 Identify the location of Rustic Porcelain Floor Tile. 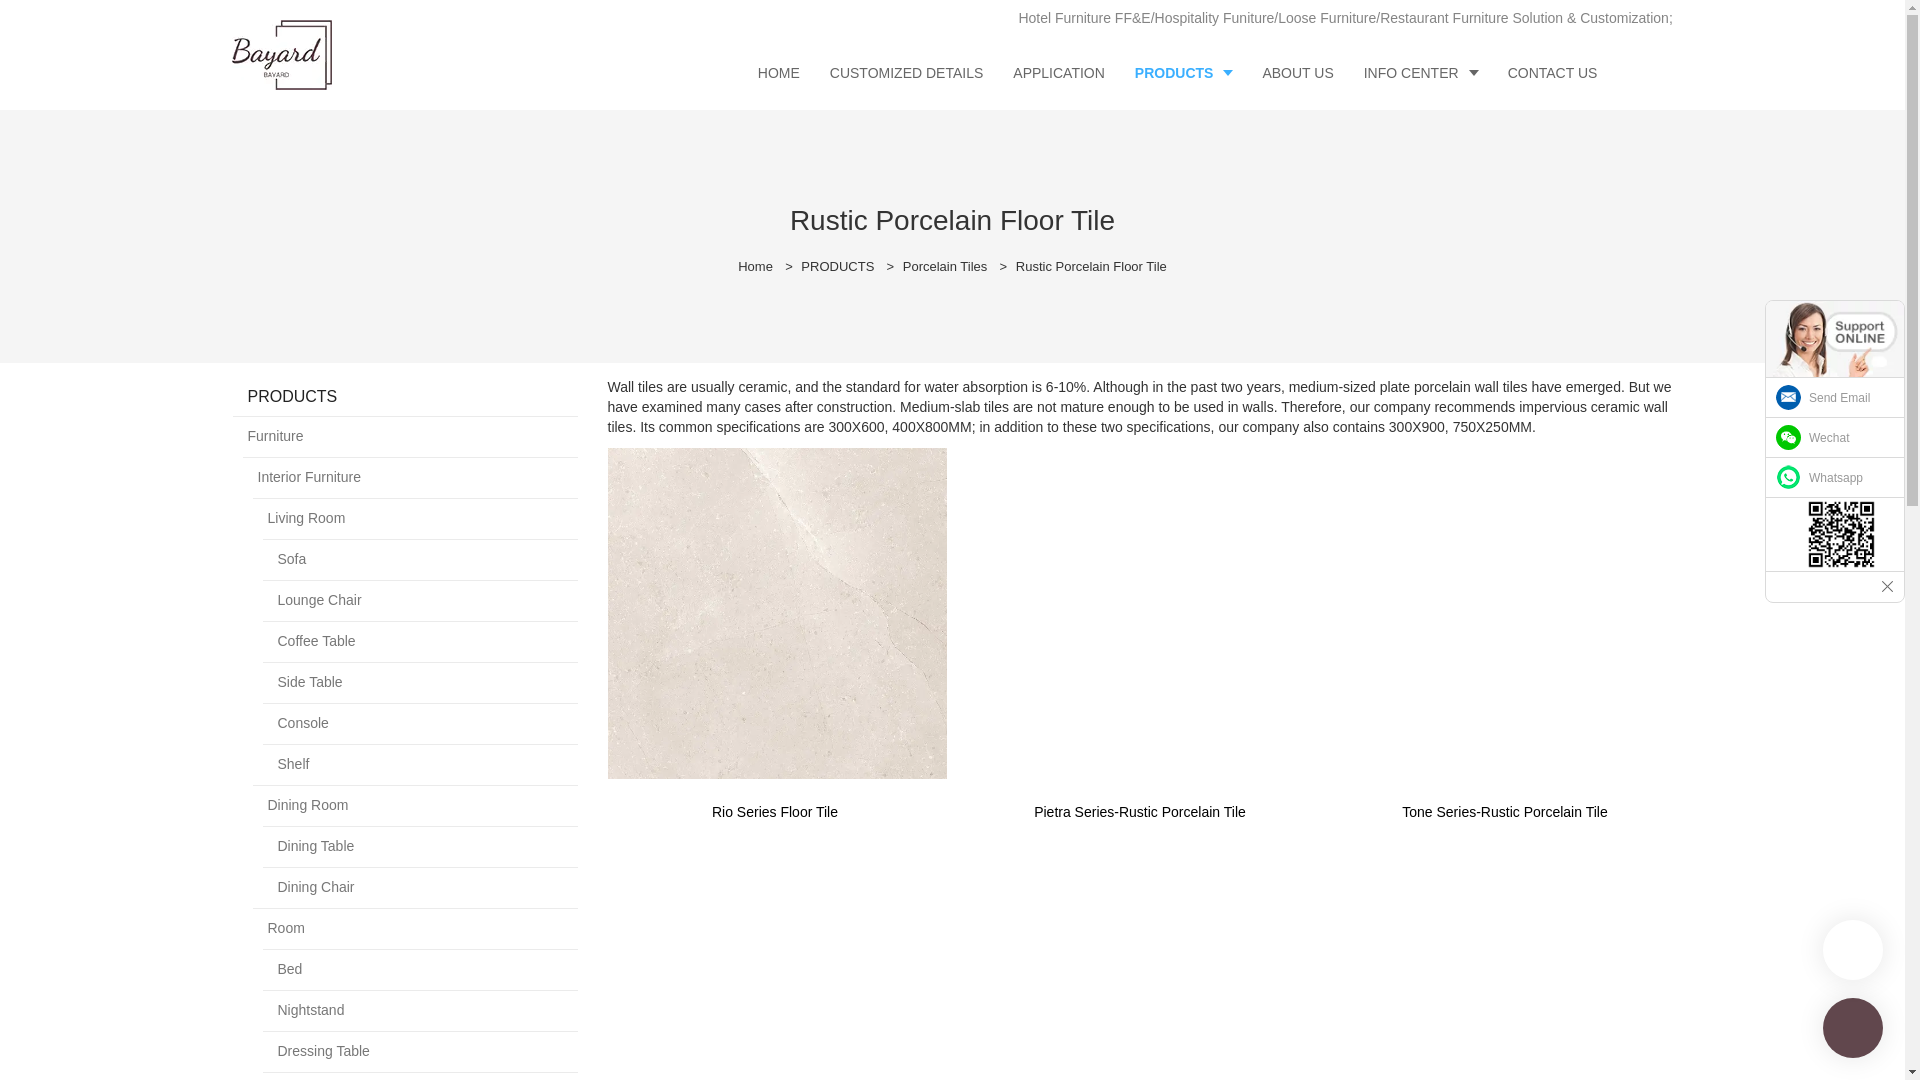
(1091, 266).